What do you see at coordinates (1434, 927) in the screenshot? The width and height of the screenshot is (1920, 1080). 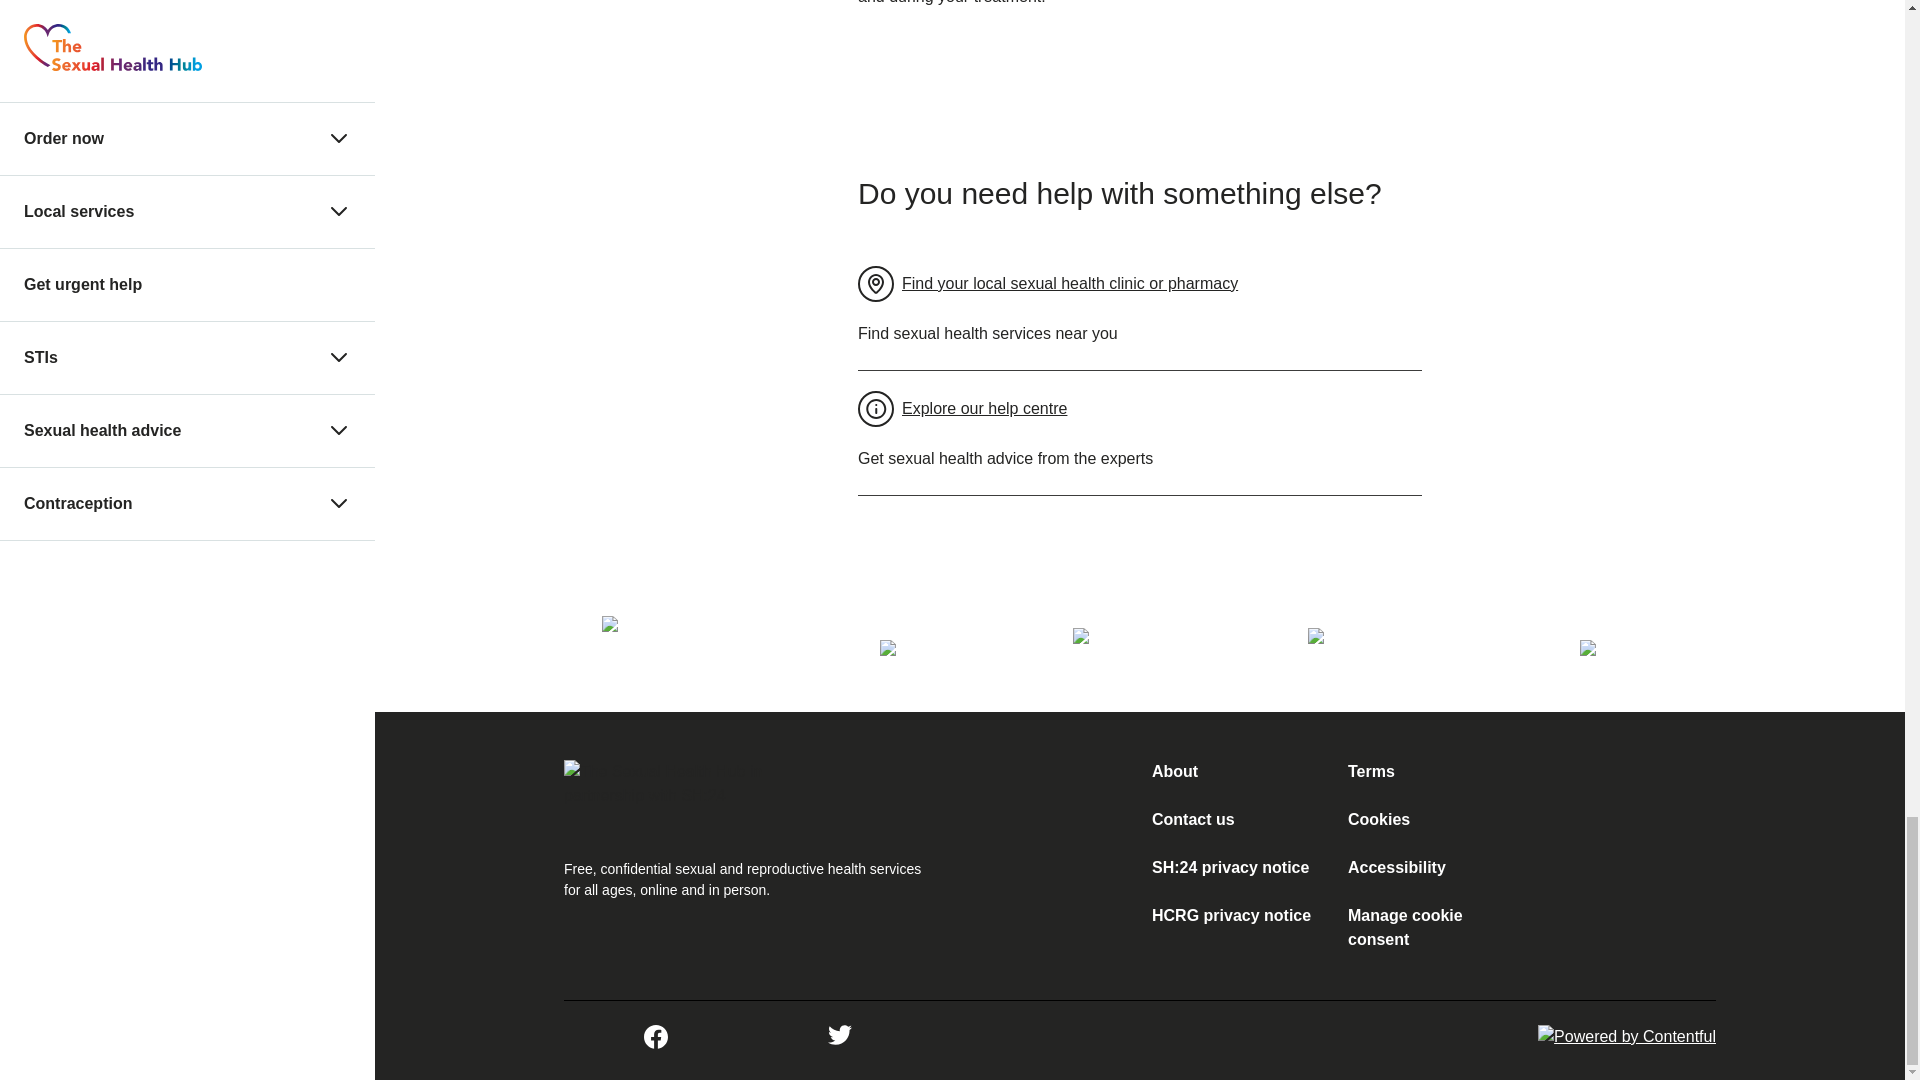 I see `Manage cookie consent` at bounding box center [1434, 927].